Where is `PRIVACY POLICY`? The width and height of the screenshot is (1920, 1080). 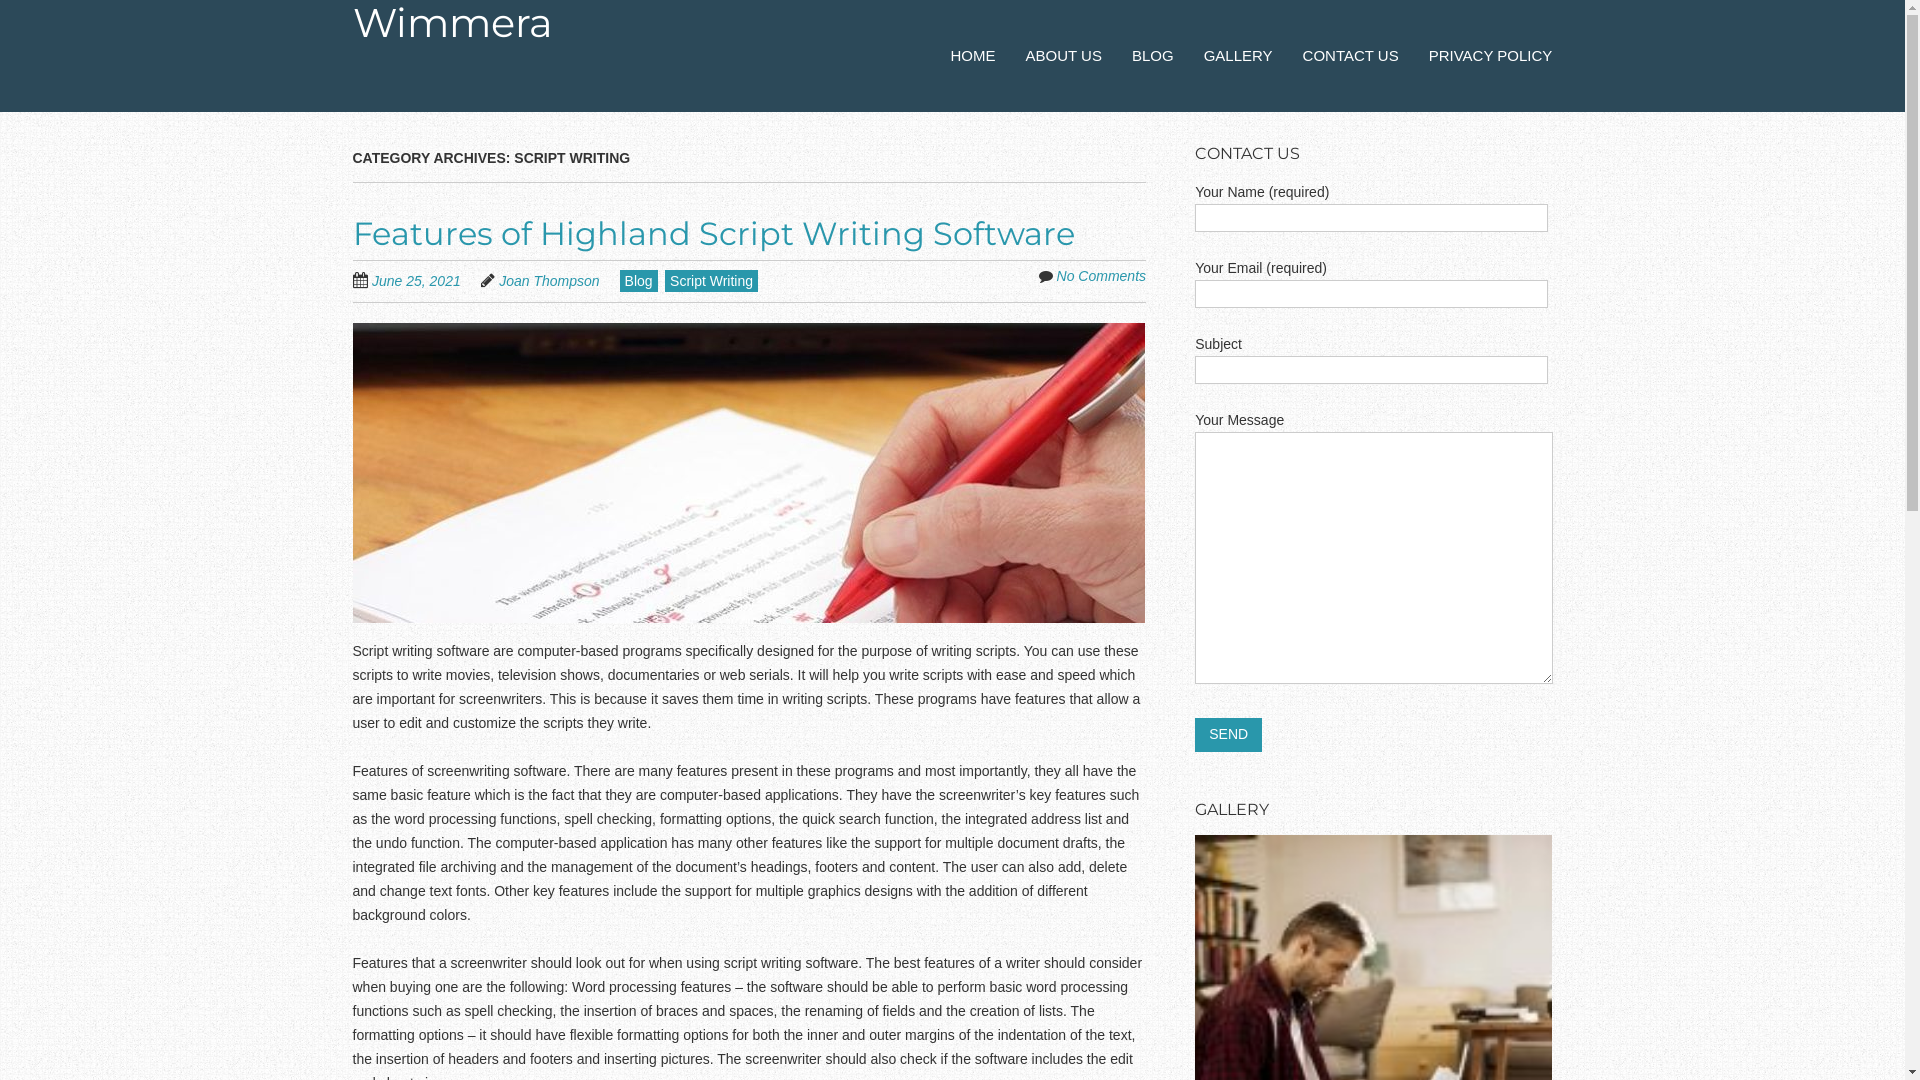 PRIVACY POLICY is located at coordinates (1491, 56).